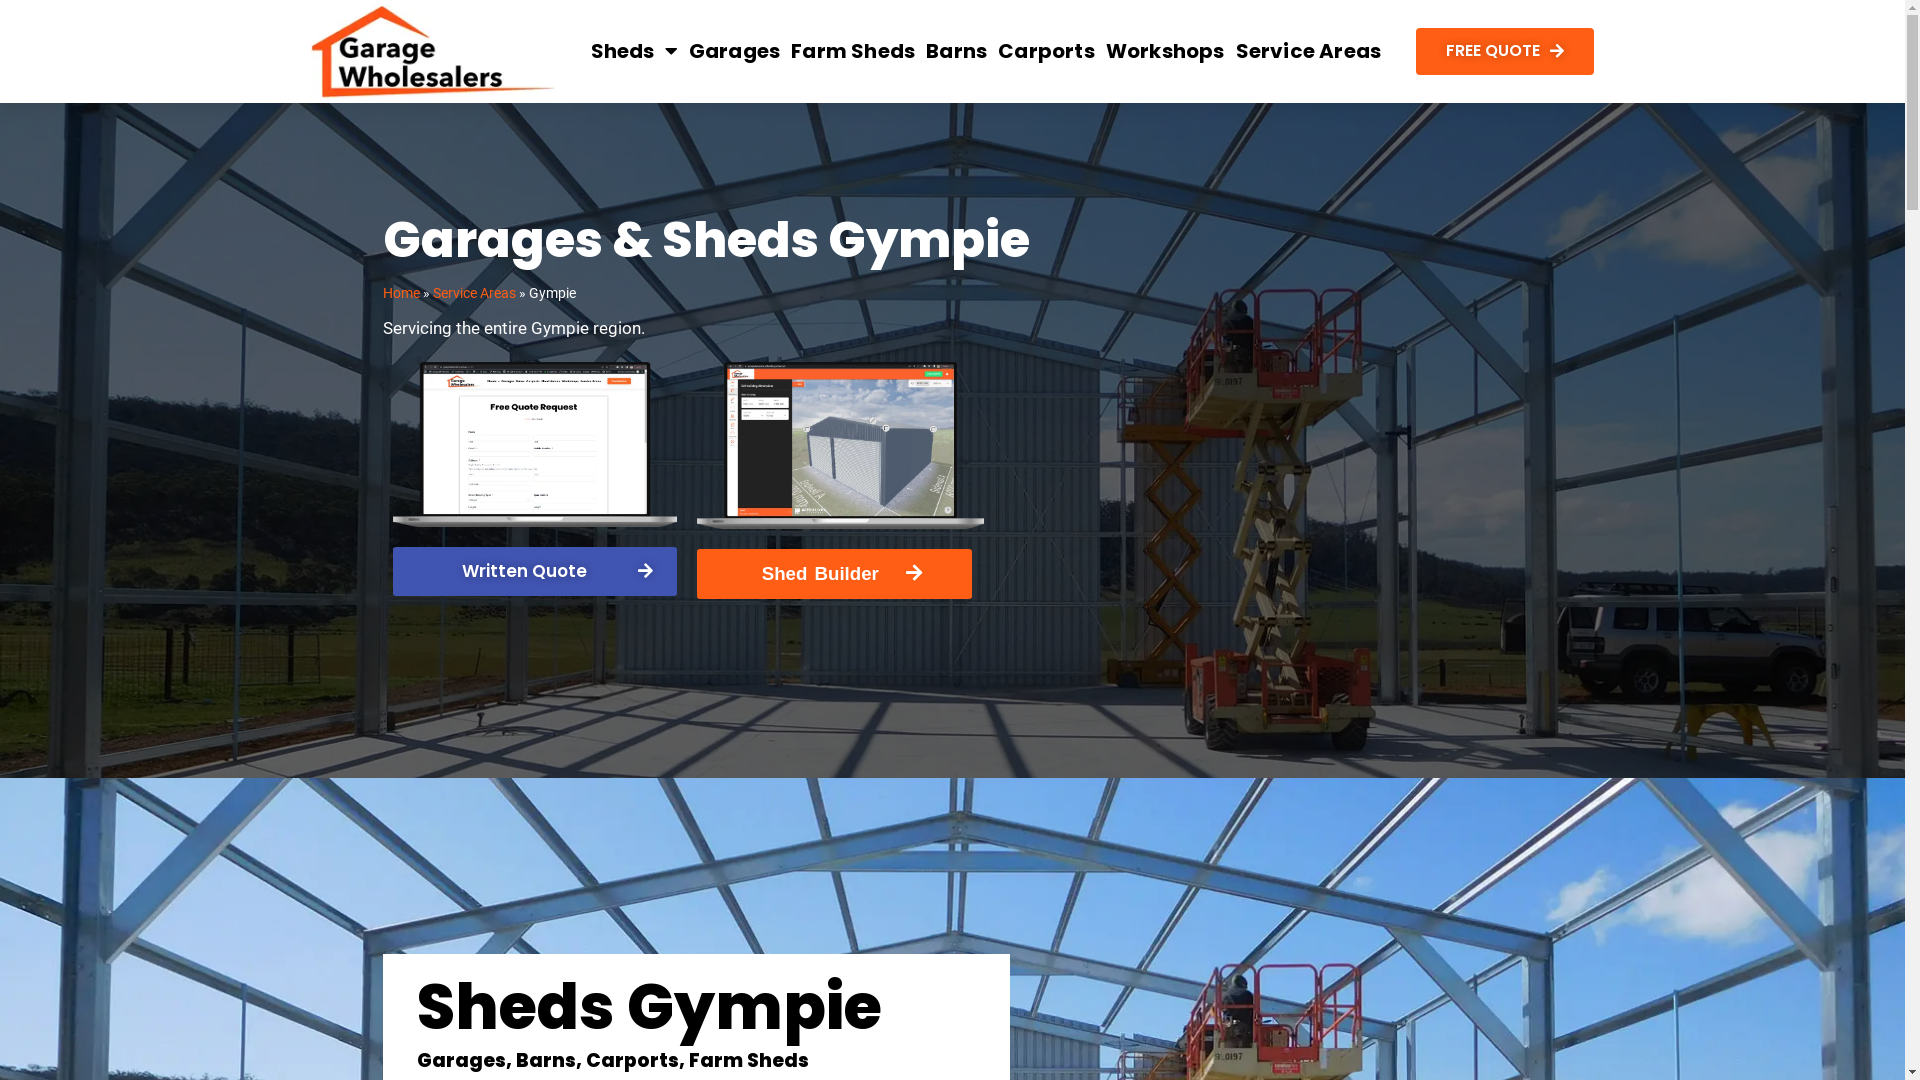 The width and height of the screenshot is (1920, 1080). What do you see at coordinates (1046, 51) in the screenshot?
I see `Carports` at bounding box center [1046, 51].